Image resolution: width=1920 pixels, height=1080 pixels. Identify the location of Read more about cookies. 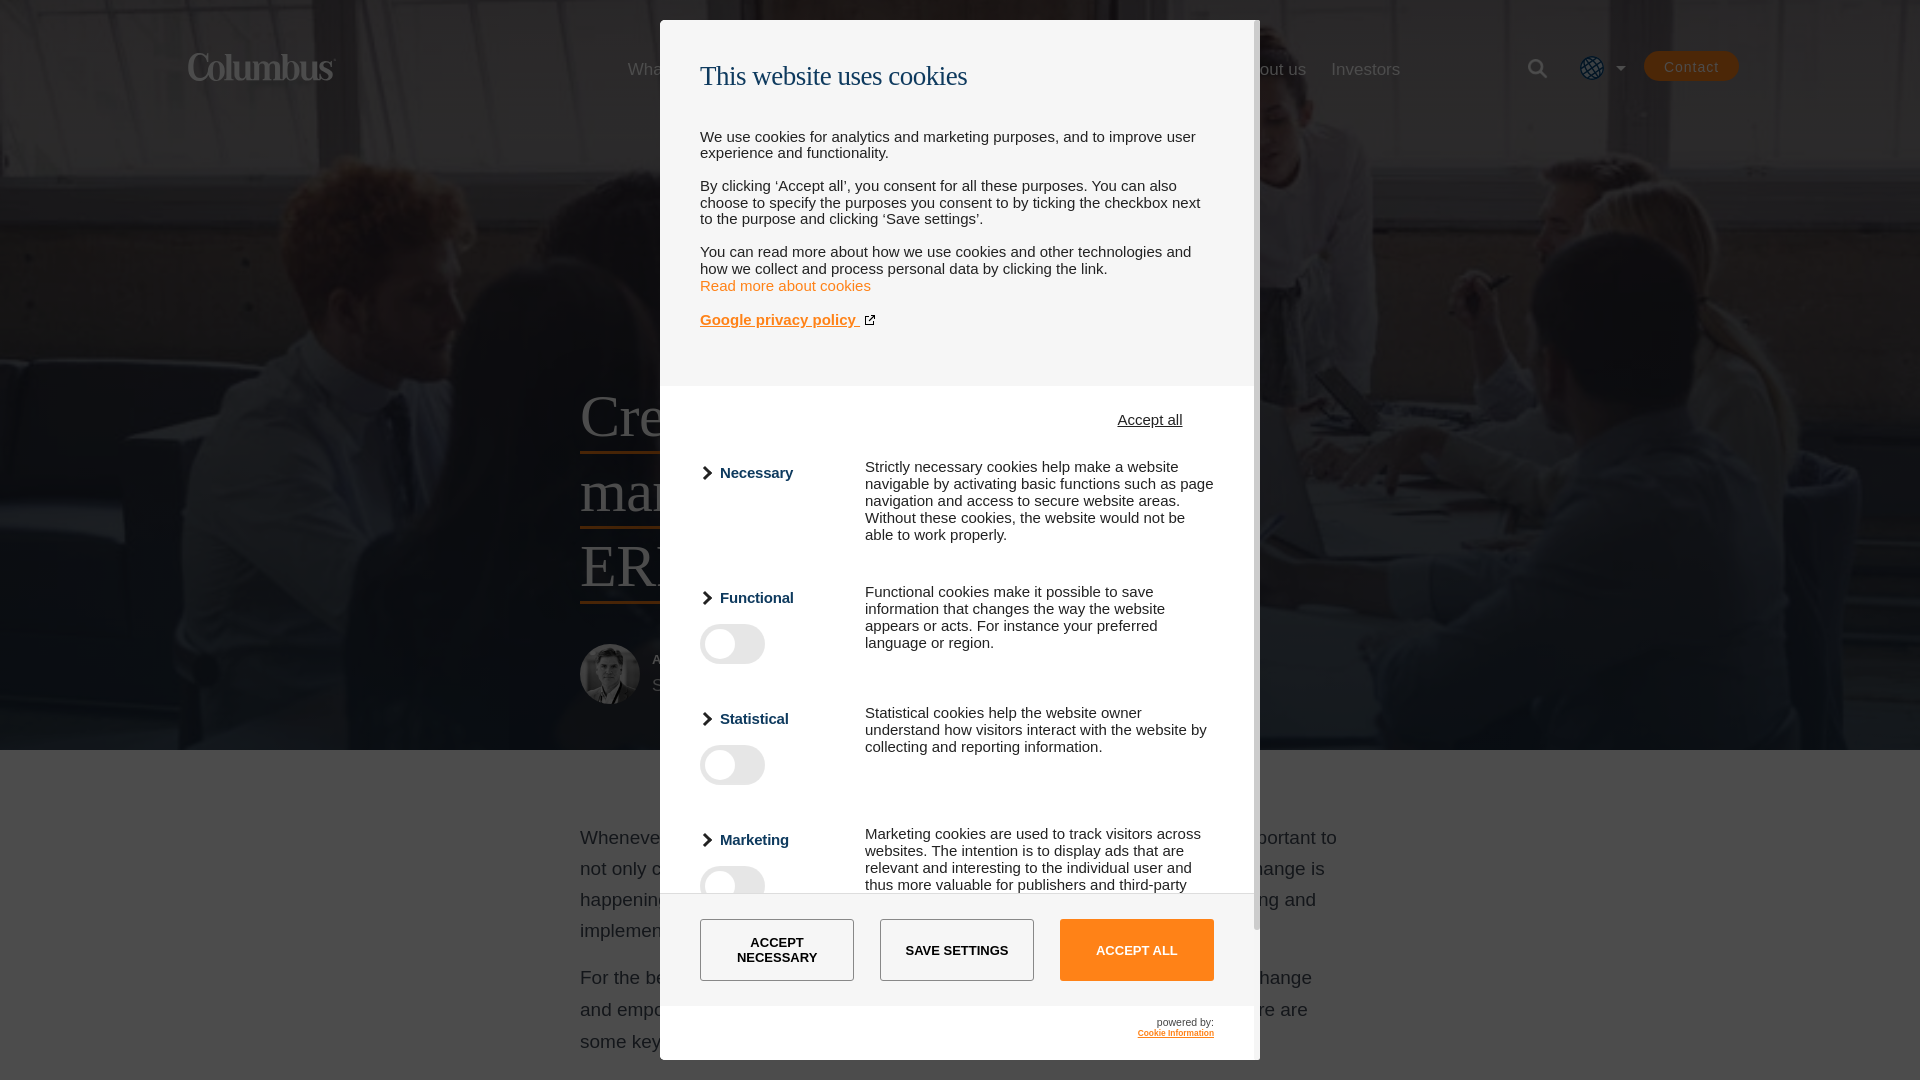
(786, 284).